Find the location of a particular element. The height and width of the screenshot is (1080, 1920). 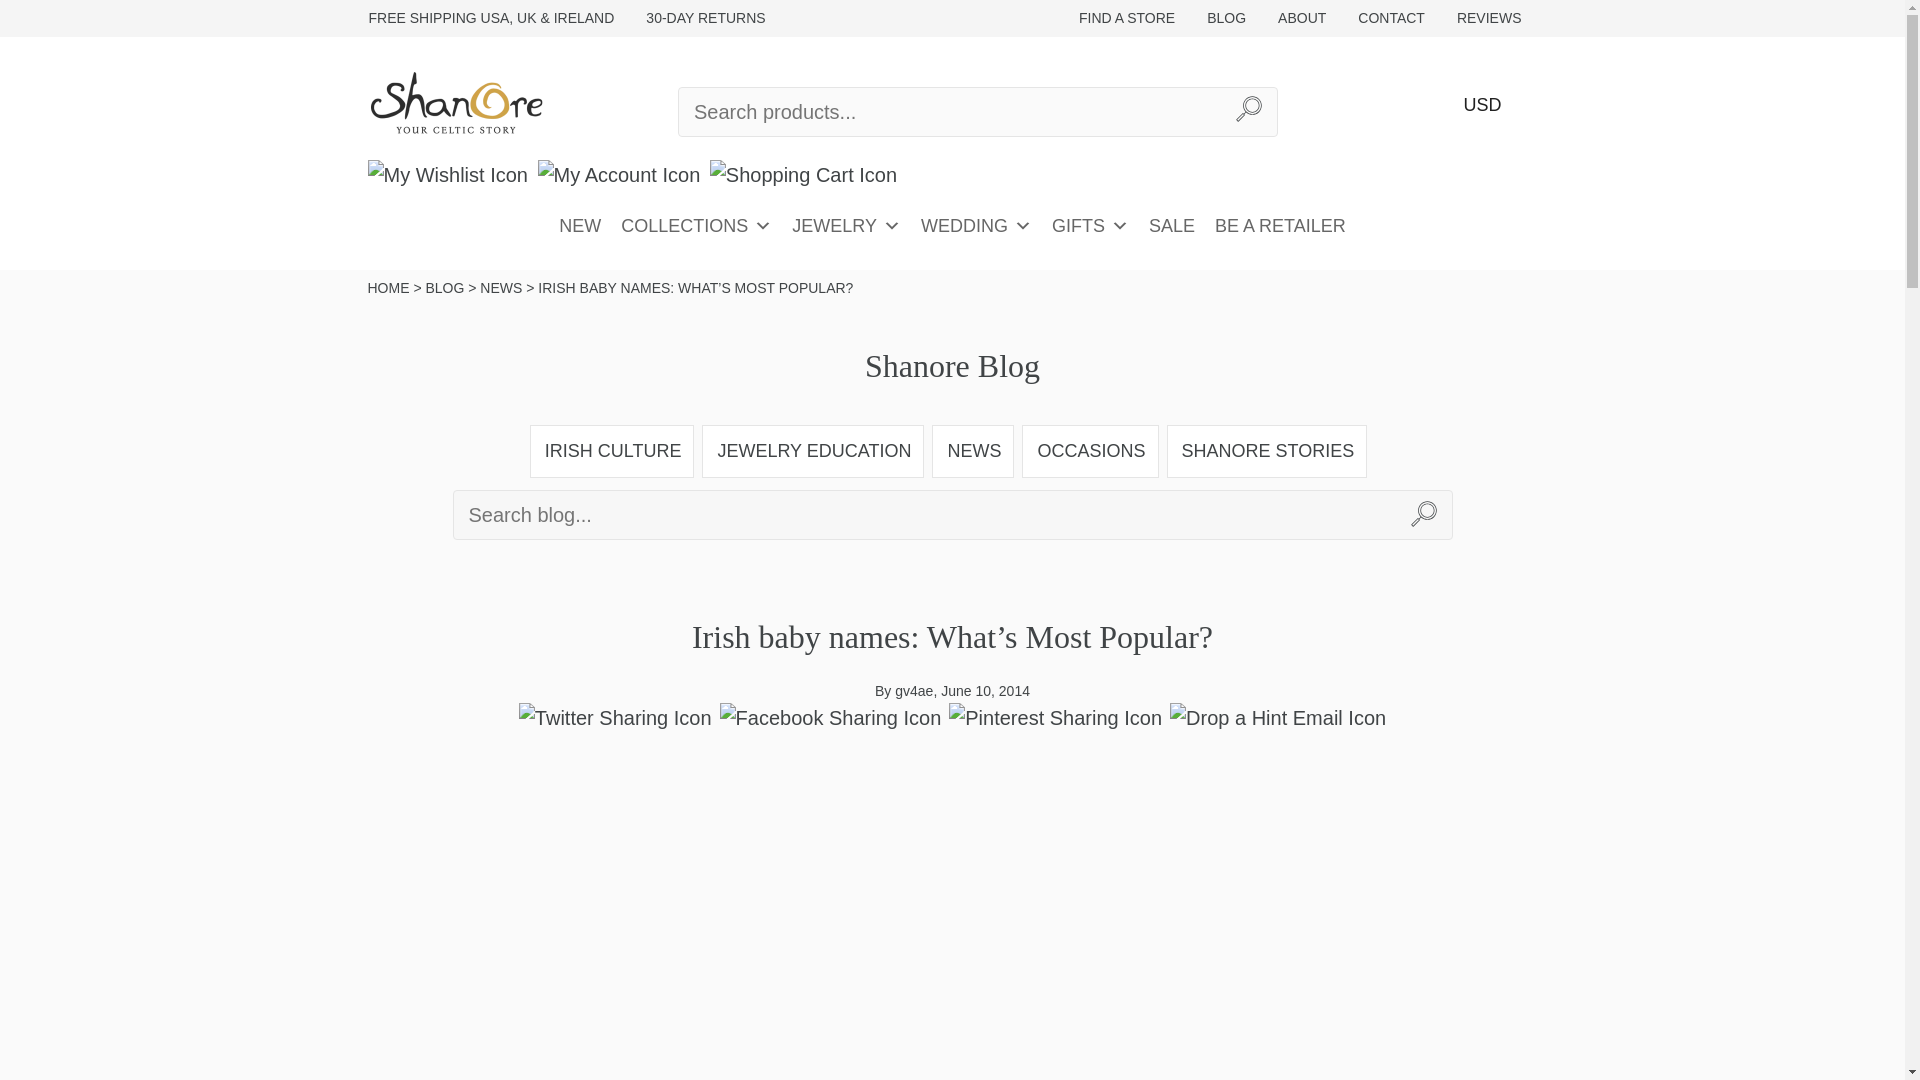

My Wishlist is located at coordinates (448, 174).